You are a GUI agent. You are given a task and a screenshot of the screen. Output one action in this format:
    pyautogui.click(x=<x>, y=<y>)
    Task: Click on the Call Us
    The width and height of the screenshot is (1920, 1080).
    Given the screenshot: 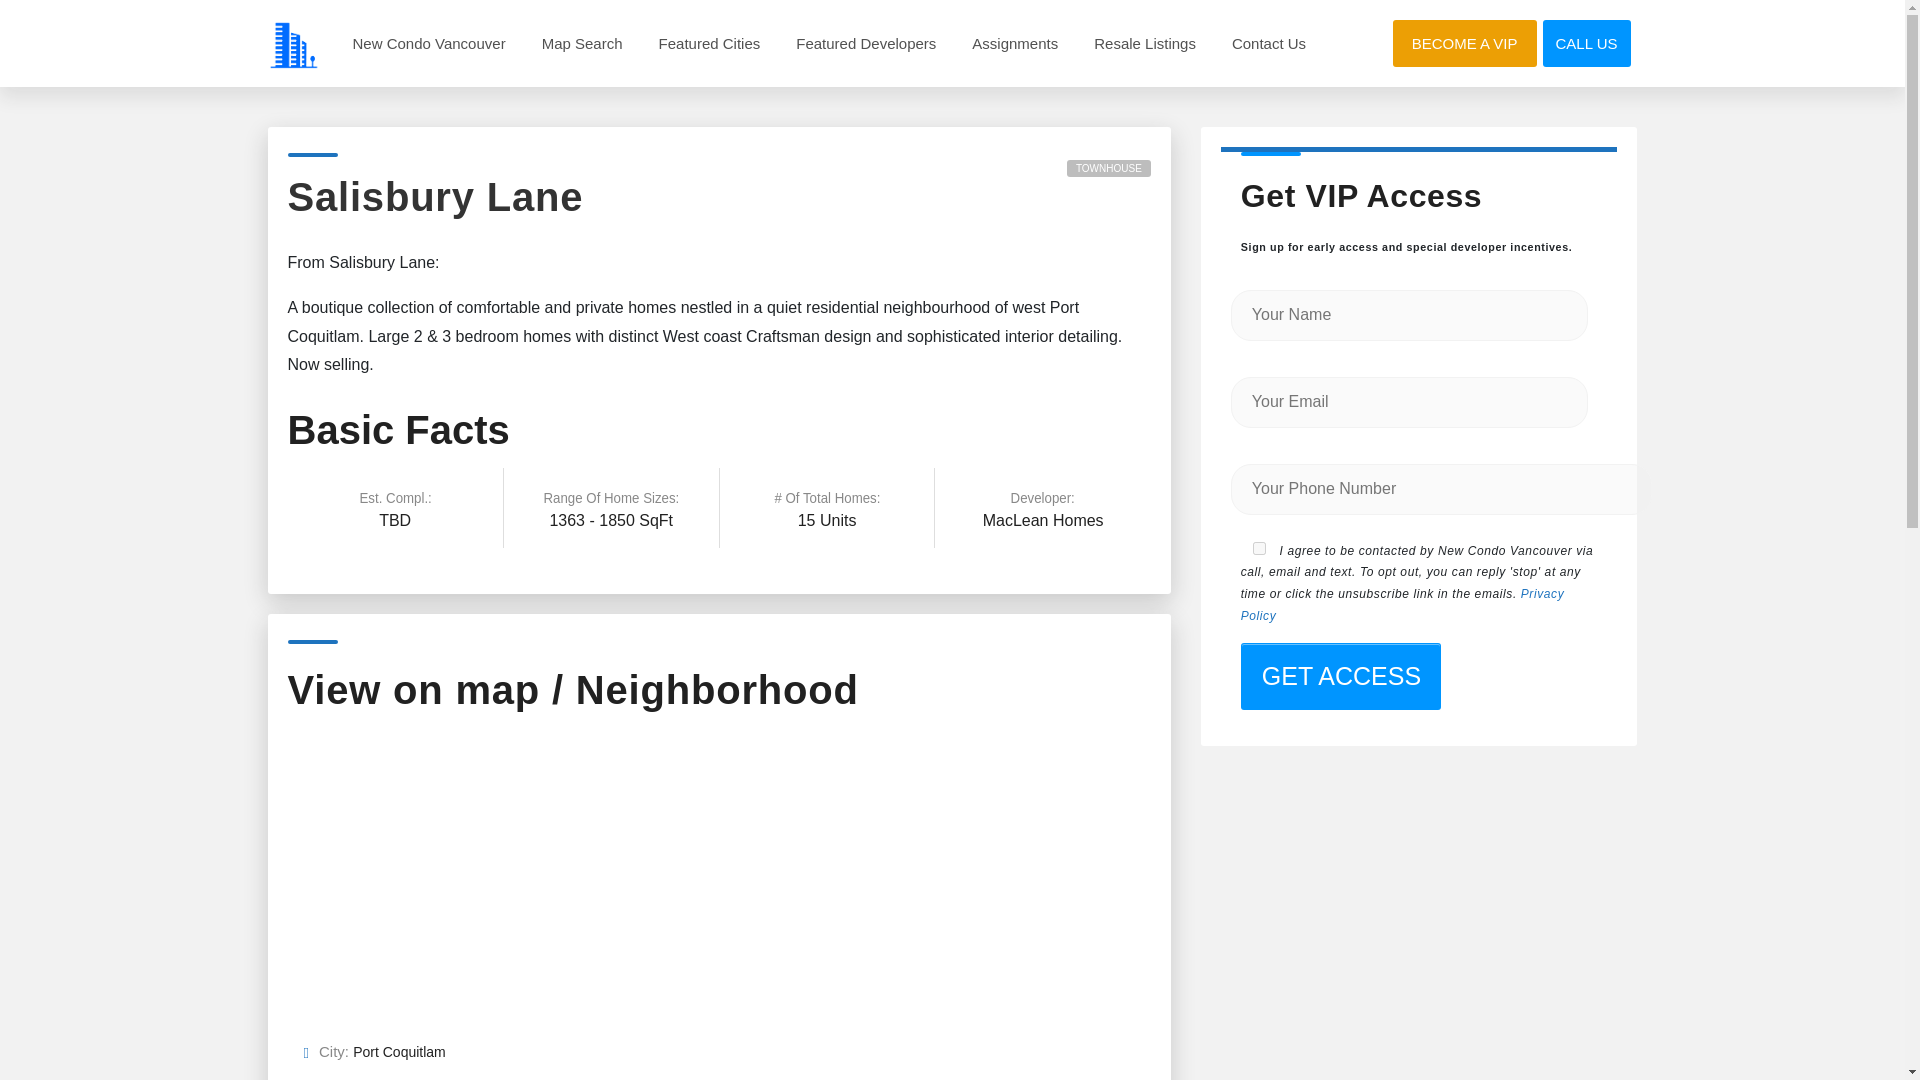 What is the action you would take?
    pyautogui.click(x=1586, y=43)
    